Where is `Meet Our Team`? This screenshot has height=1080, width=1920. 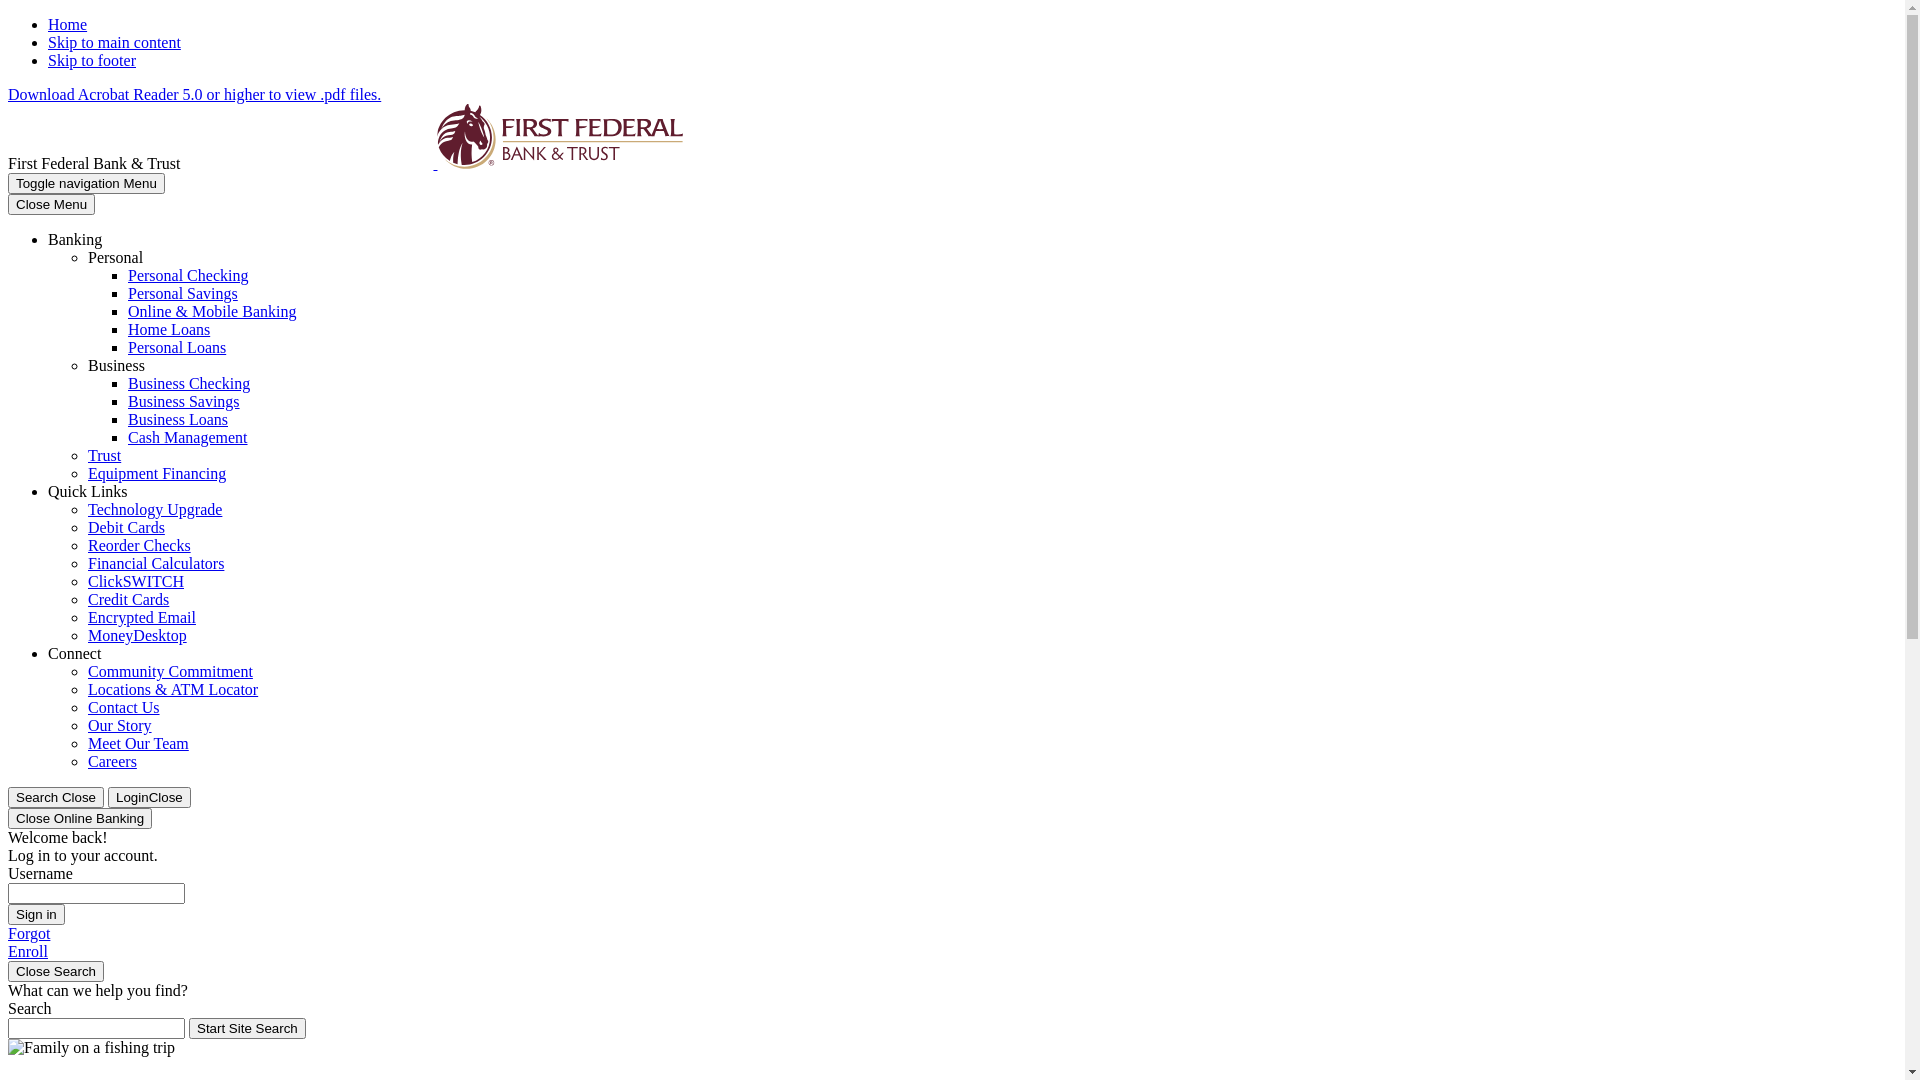
Meet Our Team is located at coordinates (138, 744).